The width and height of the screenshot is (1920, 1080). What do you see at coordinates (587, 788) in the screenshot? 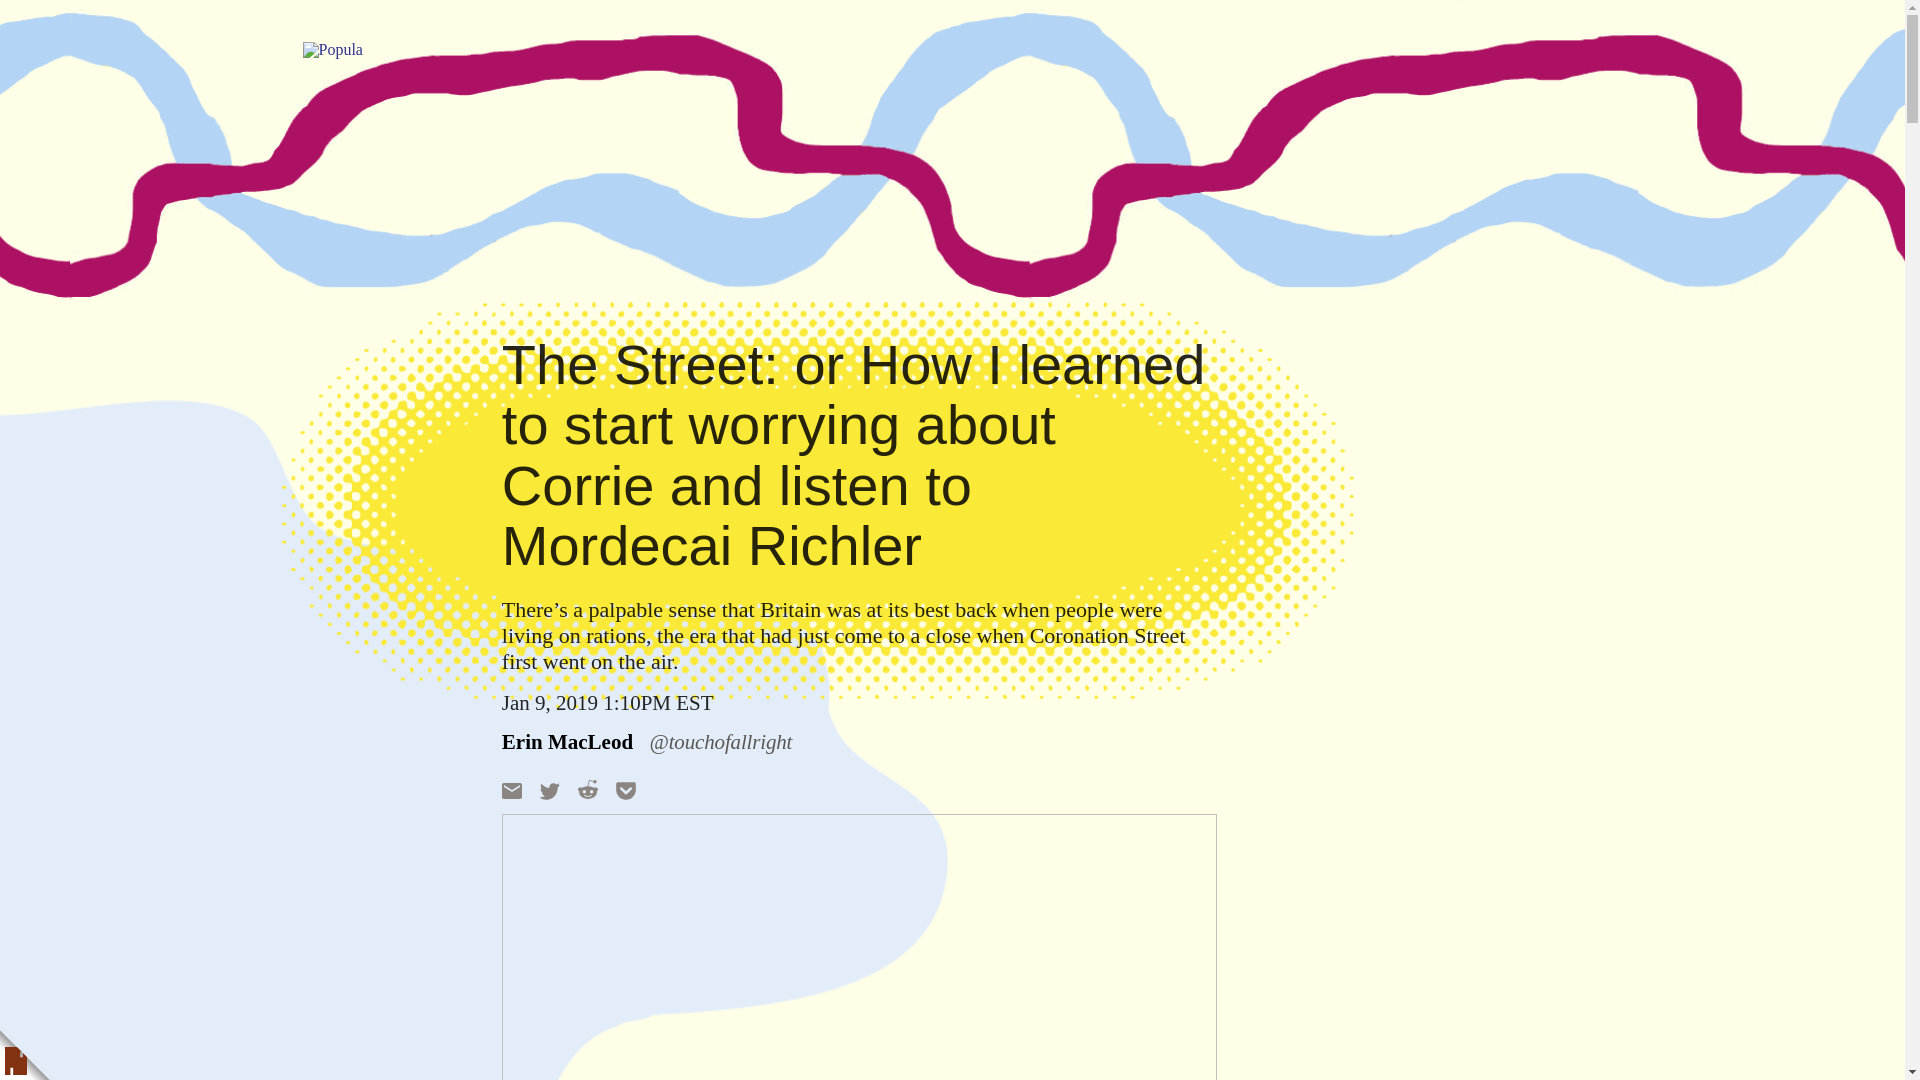
I see `Reddit` at bounding box center [587, 788].